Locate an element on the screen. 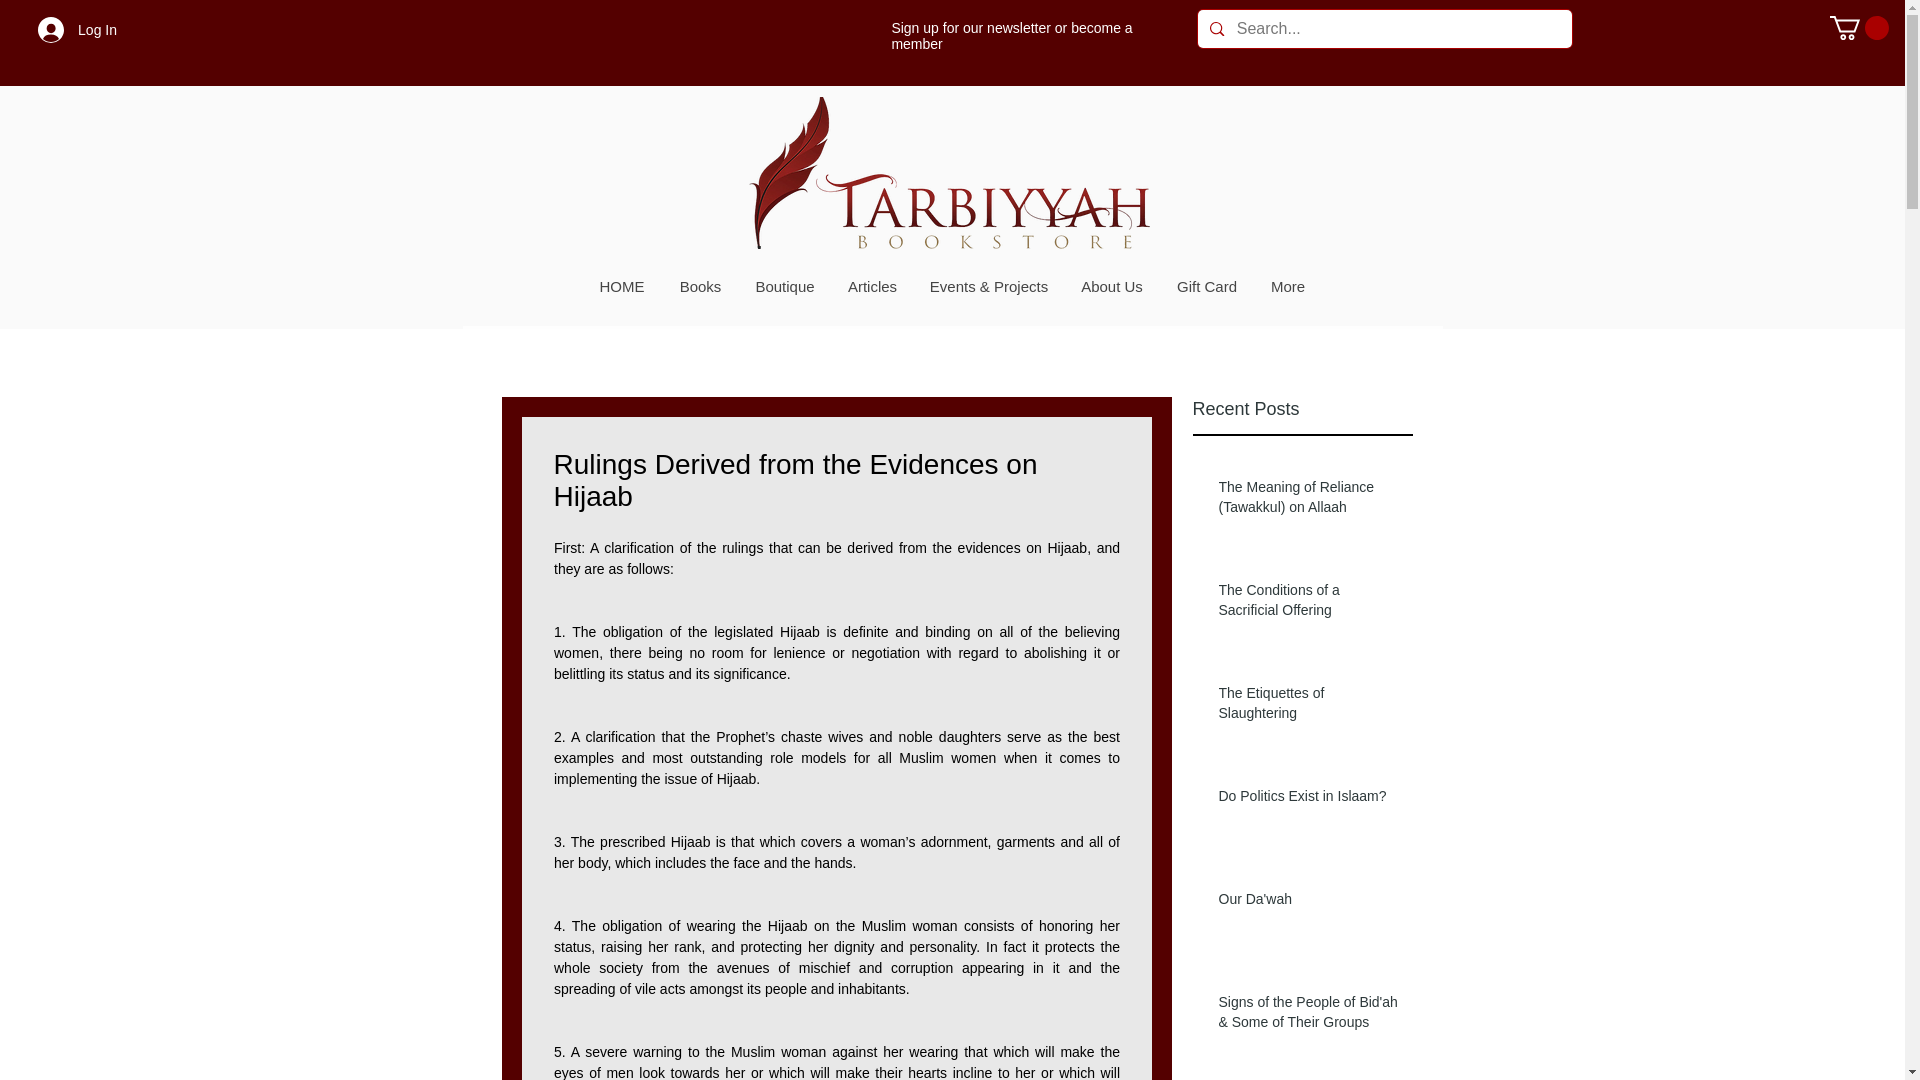 The height and width of the screenshot is (1080, 1920). Boutique is located at coordinates (783, 287).